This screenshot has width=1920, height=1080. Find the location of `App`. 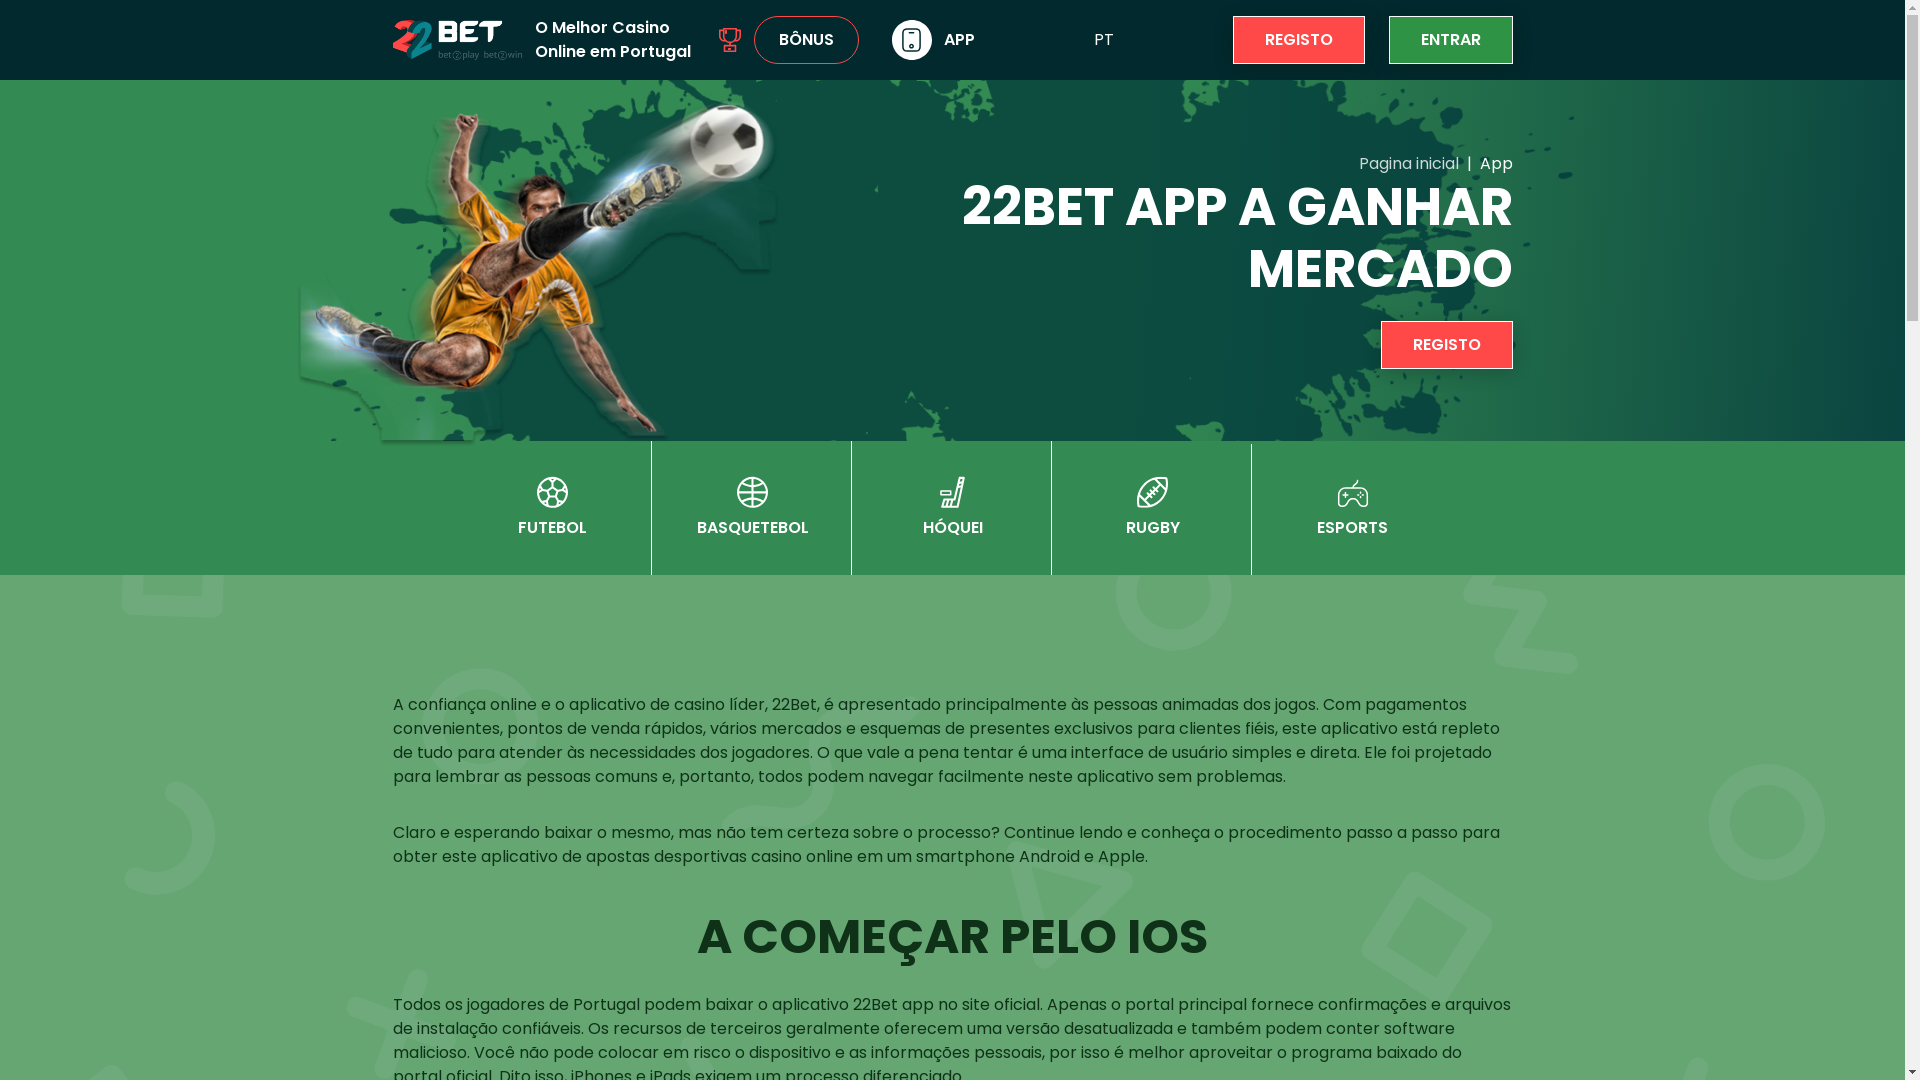

App is located at coordinates (912, 40).